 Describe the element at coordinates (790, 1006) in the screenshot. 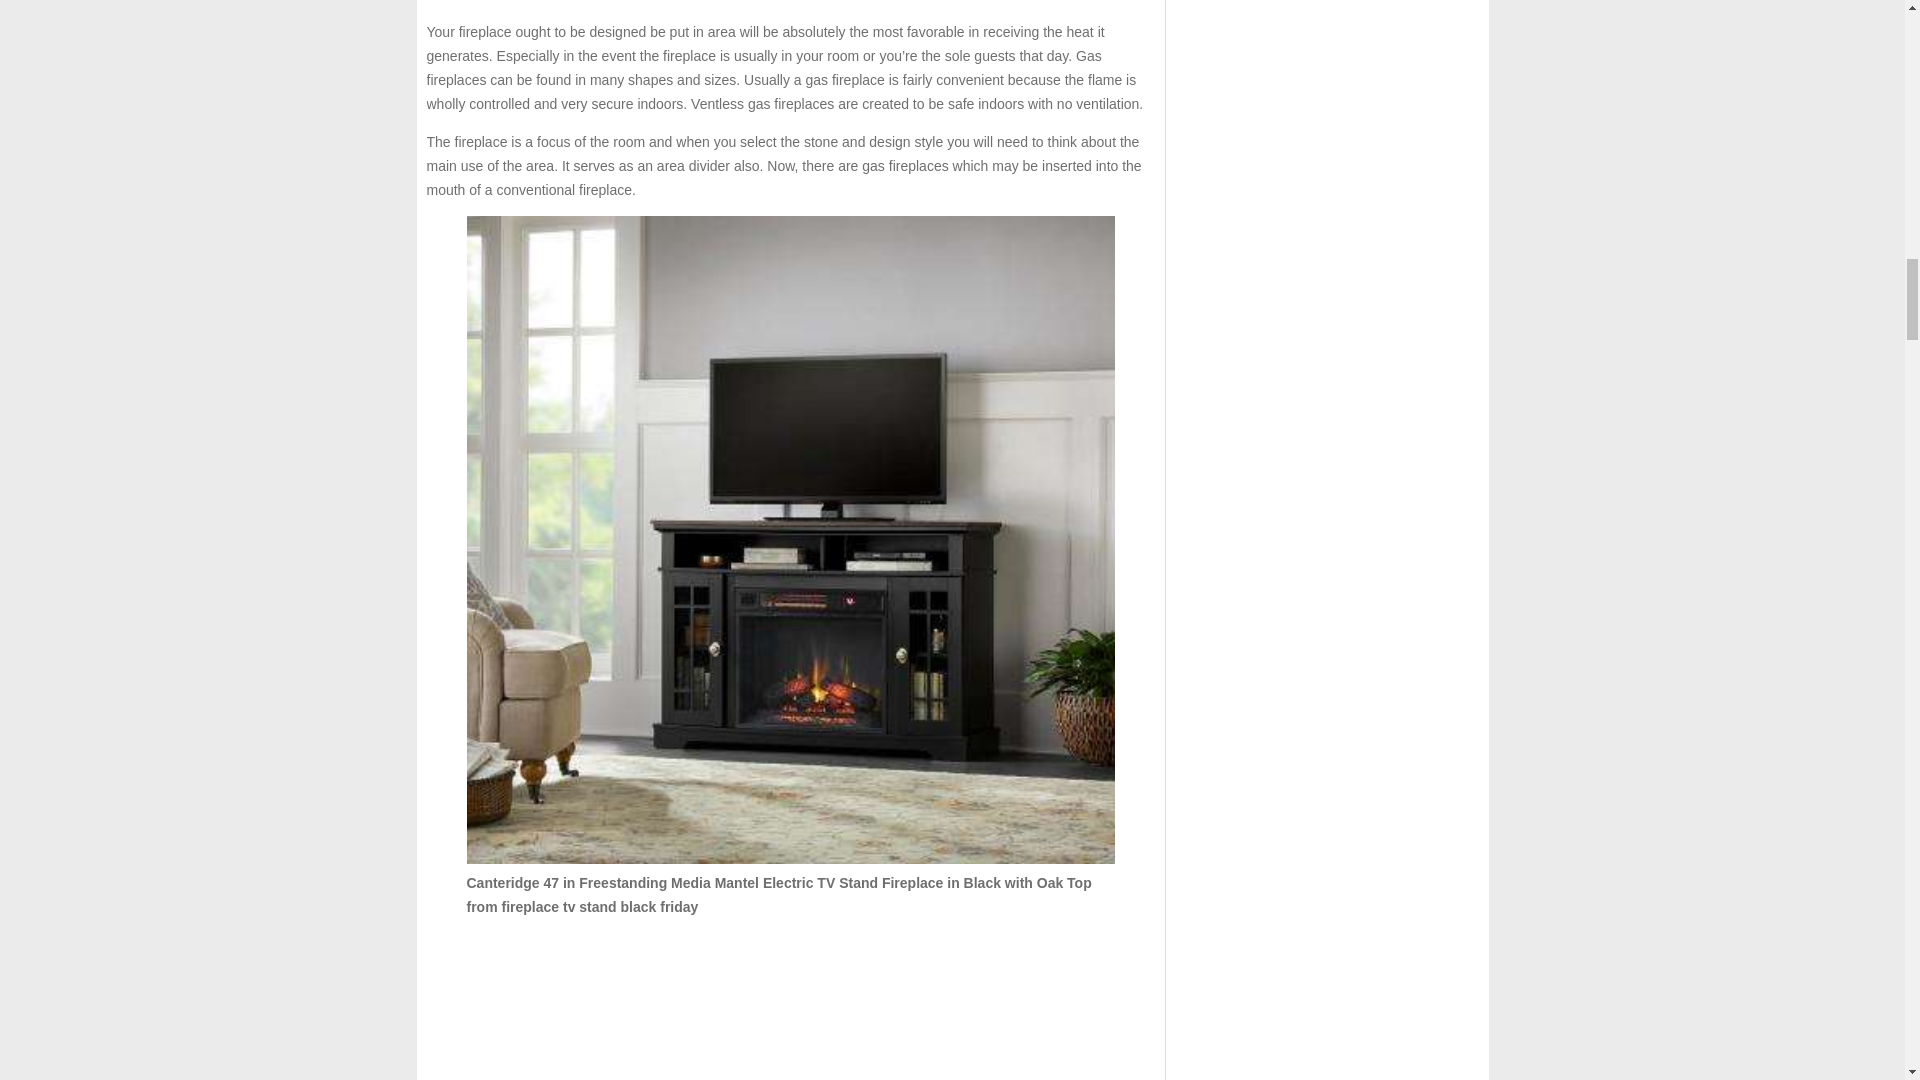

I see `Advertisement` at that location.